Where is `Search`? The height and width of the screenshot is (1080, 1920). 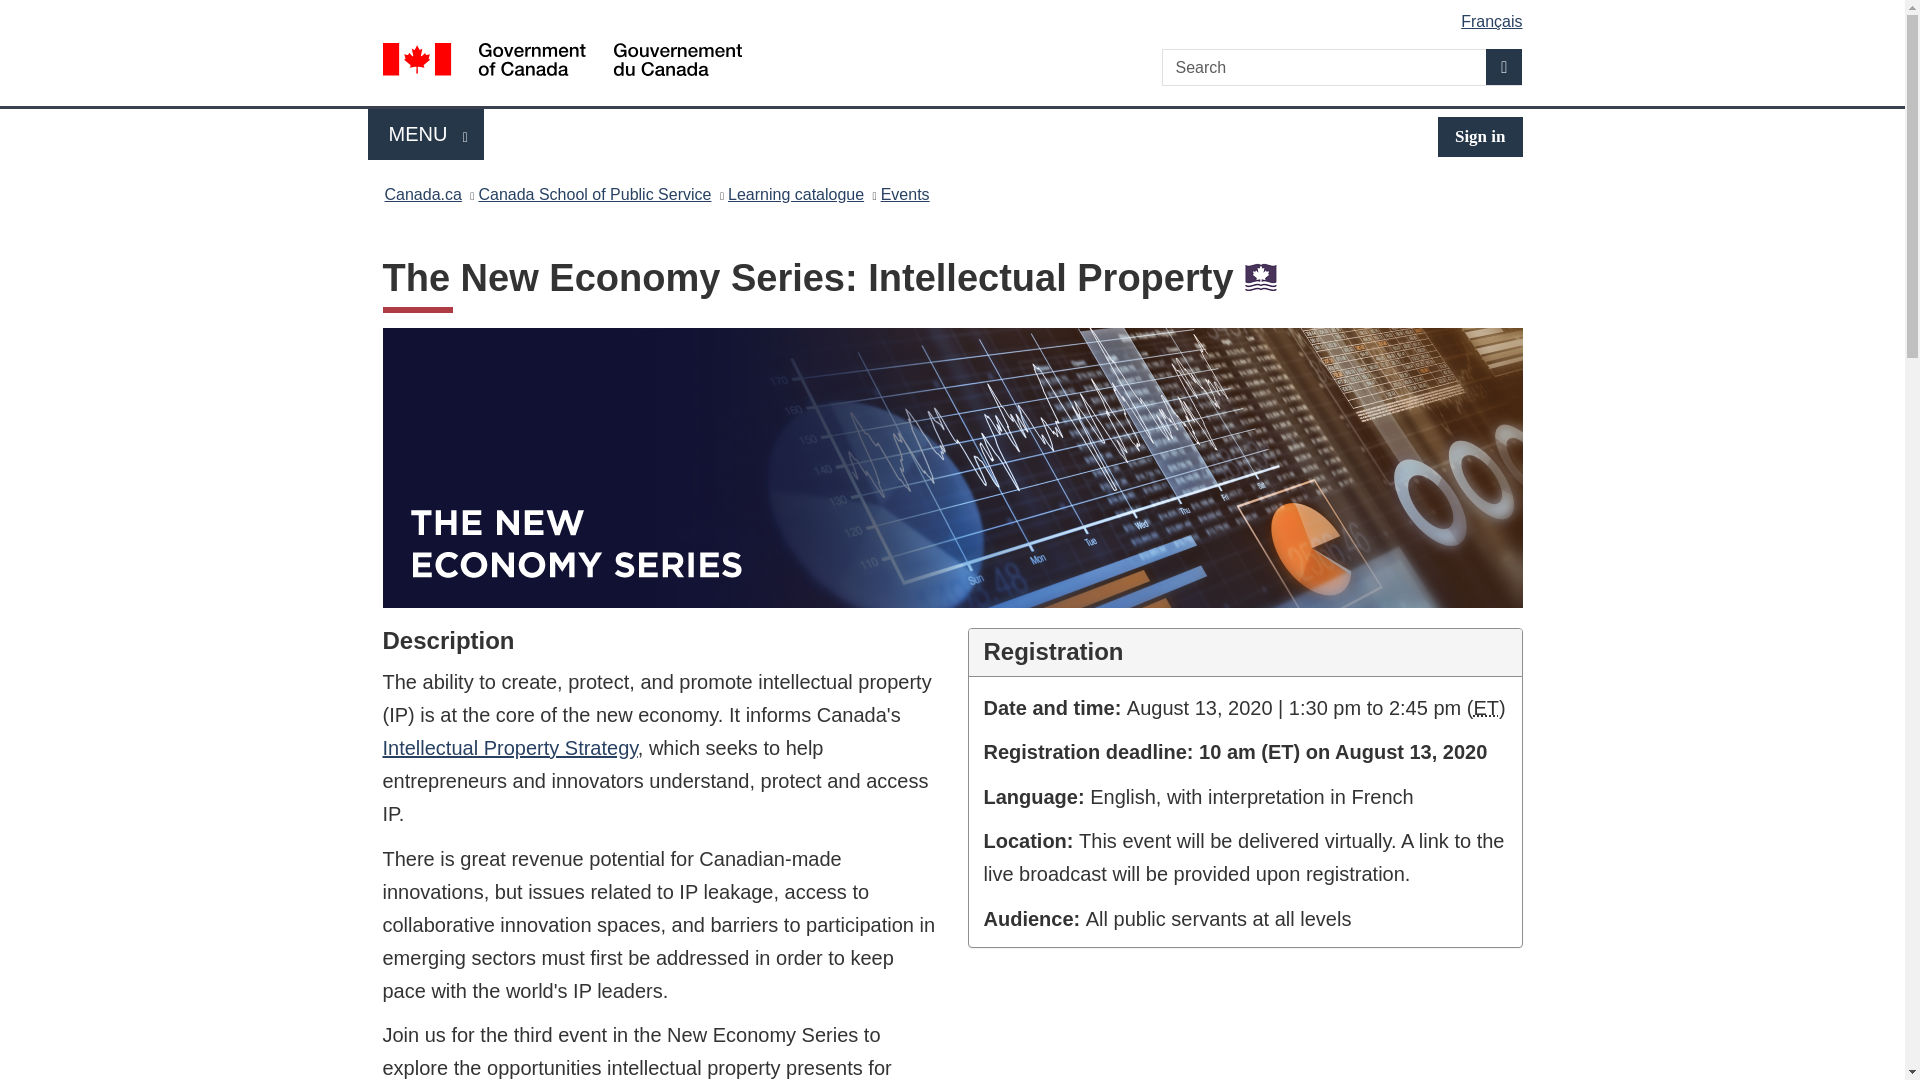
Search is located at coordinates (1486, 708).